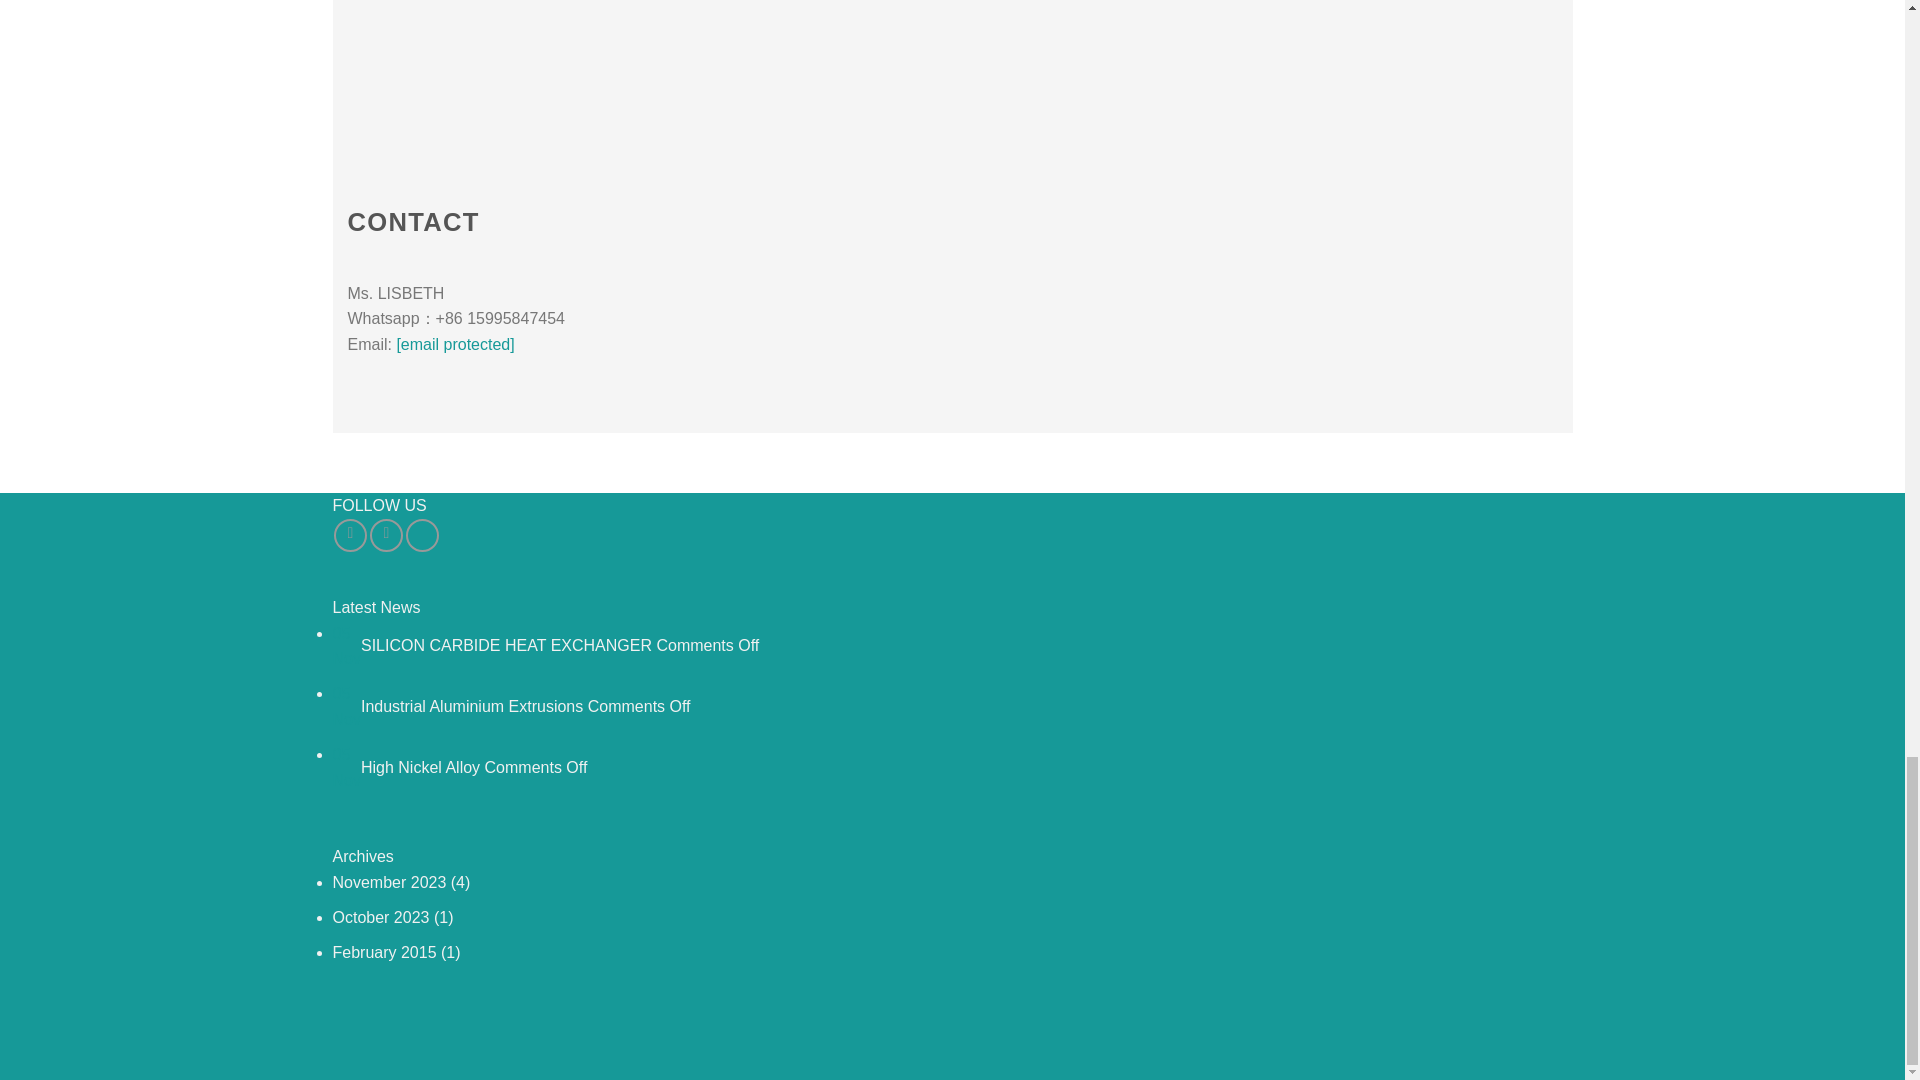 The image size is (1920, 1080). I want to click on Industrial Aluminium Extrusions, so click(472, 706).